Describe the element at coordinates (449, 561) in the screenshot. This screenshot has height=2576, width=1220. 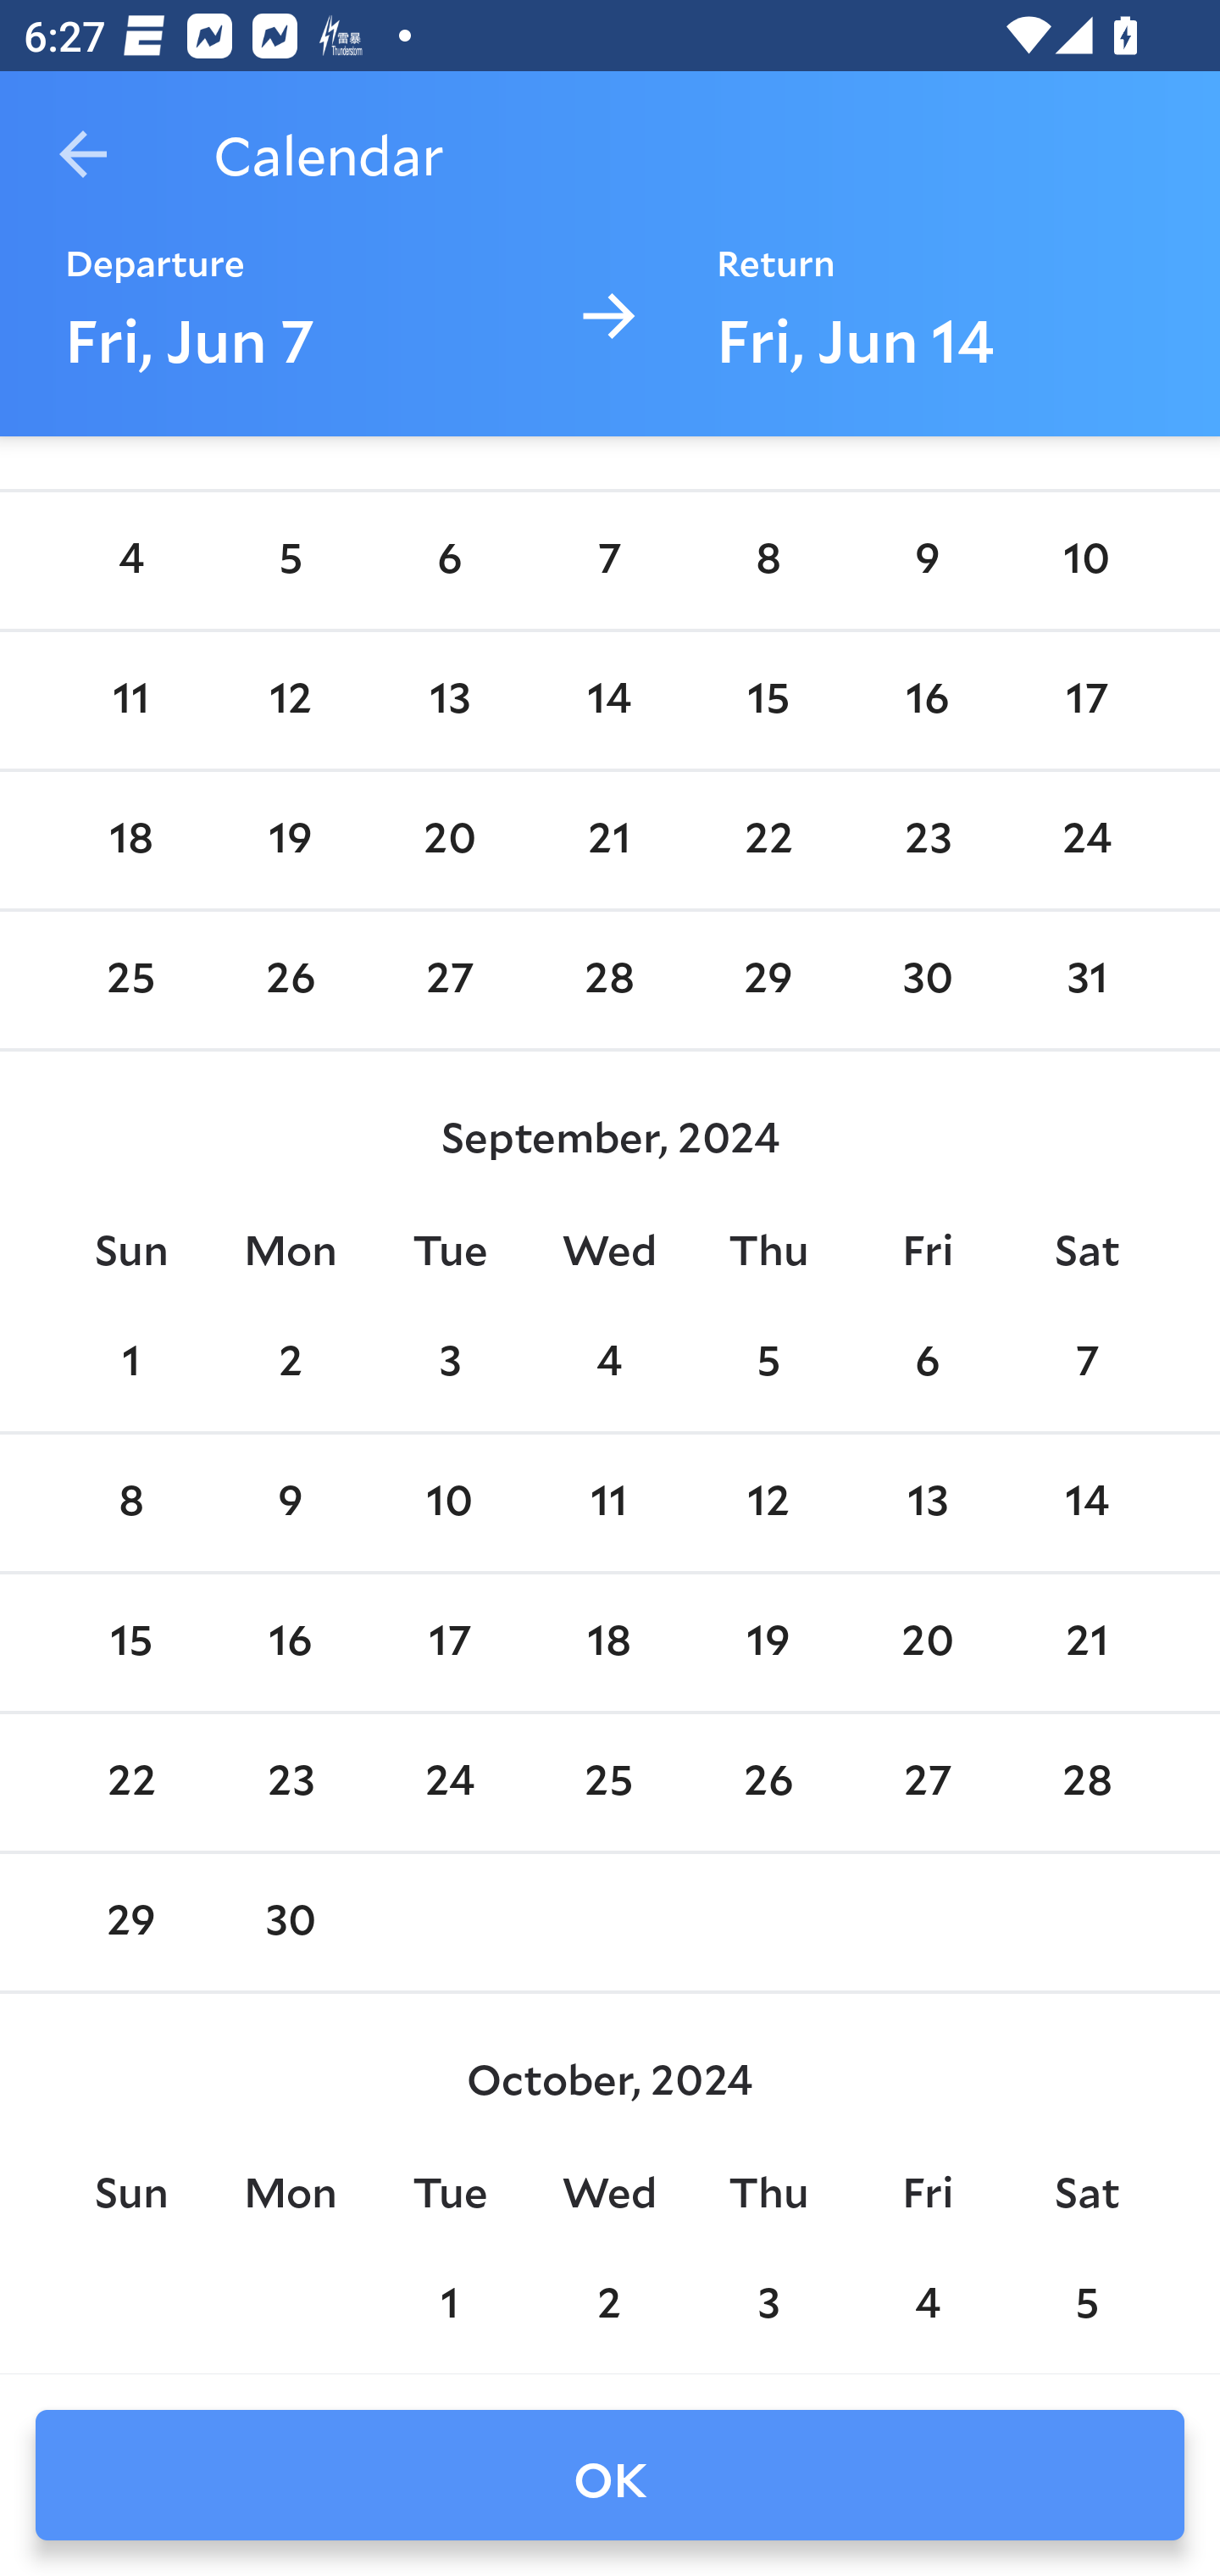
I see `6` at that location.